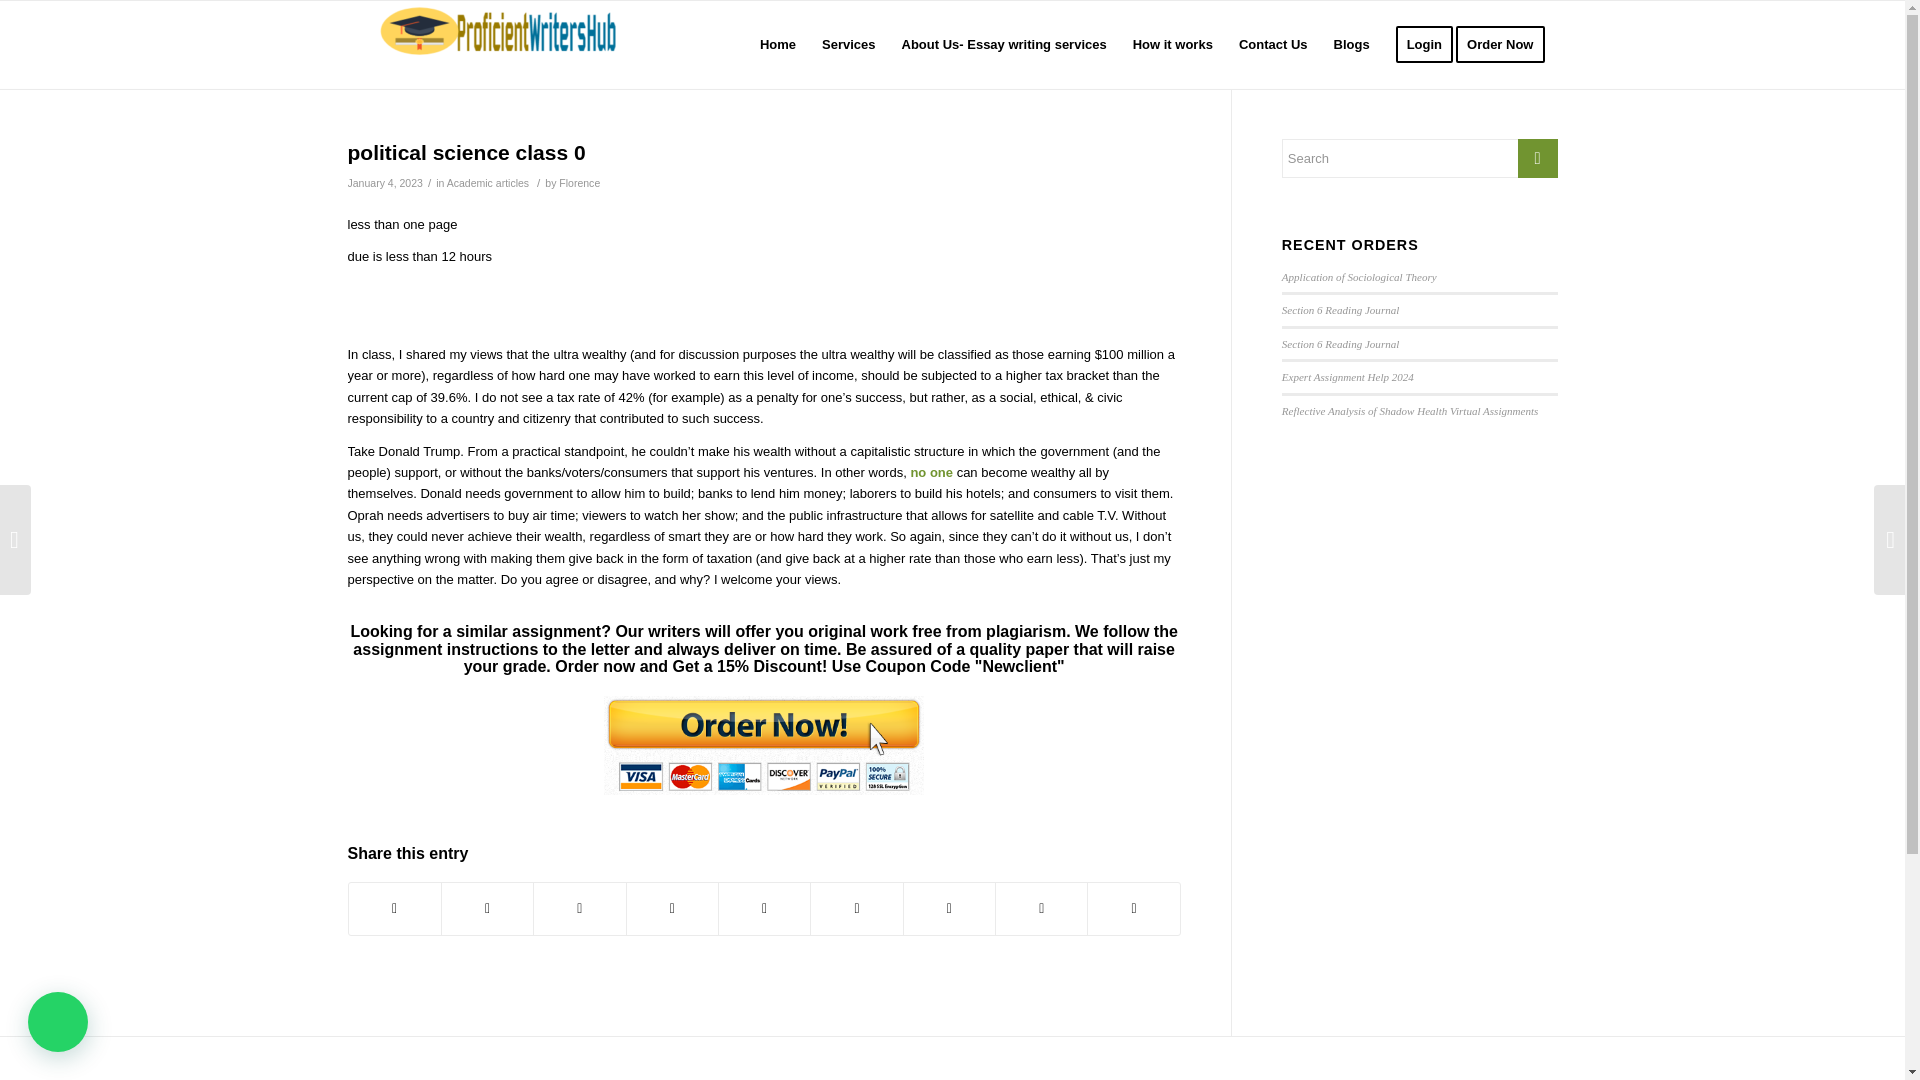 The width and height of the screenshot is (1920, 1080). What do you see at coordinates (1359, 276) in the screenshot?
I see `Application of Sociological Theory` at bounding box center [1359, 276].